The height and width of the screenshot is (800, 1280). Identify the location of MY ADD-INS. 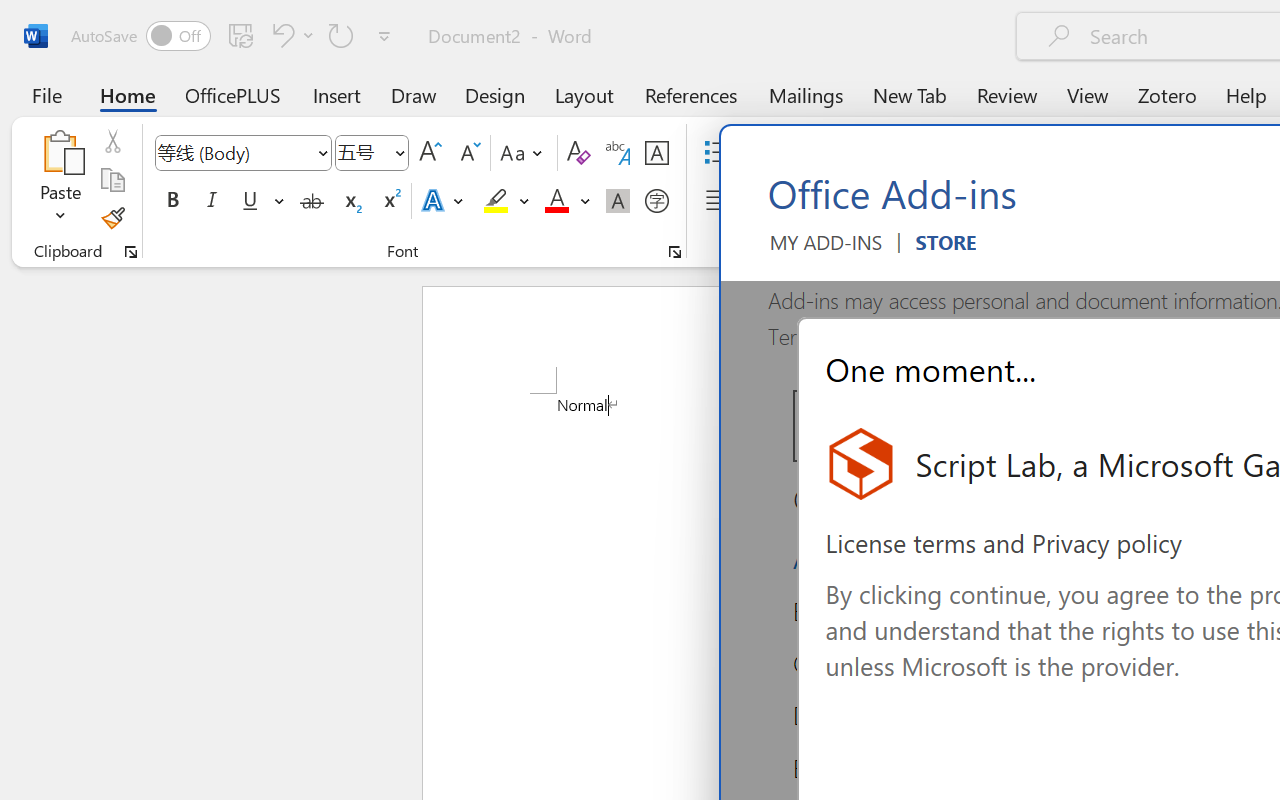
(826, 250).